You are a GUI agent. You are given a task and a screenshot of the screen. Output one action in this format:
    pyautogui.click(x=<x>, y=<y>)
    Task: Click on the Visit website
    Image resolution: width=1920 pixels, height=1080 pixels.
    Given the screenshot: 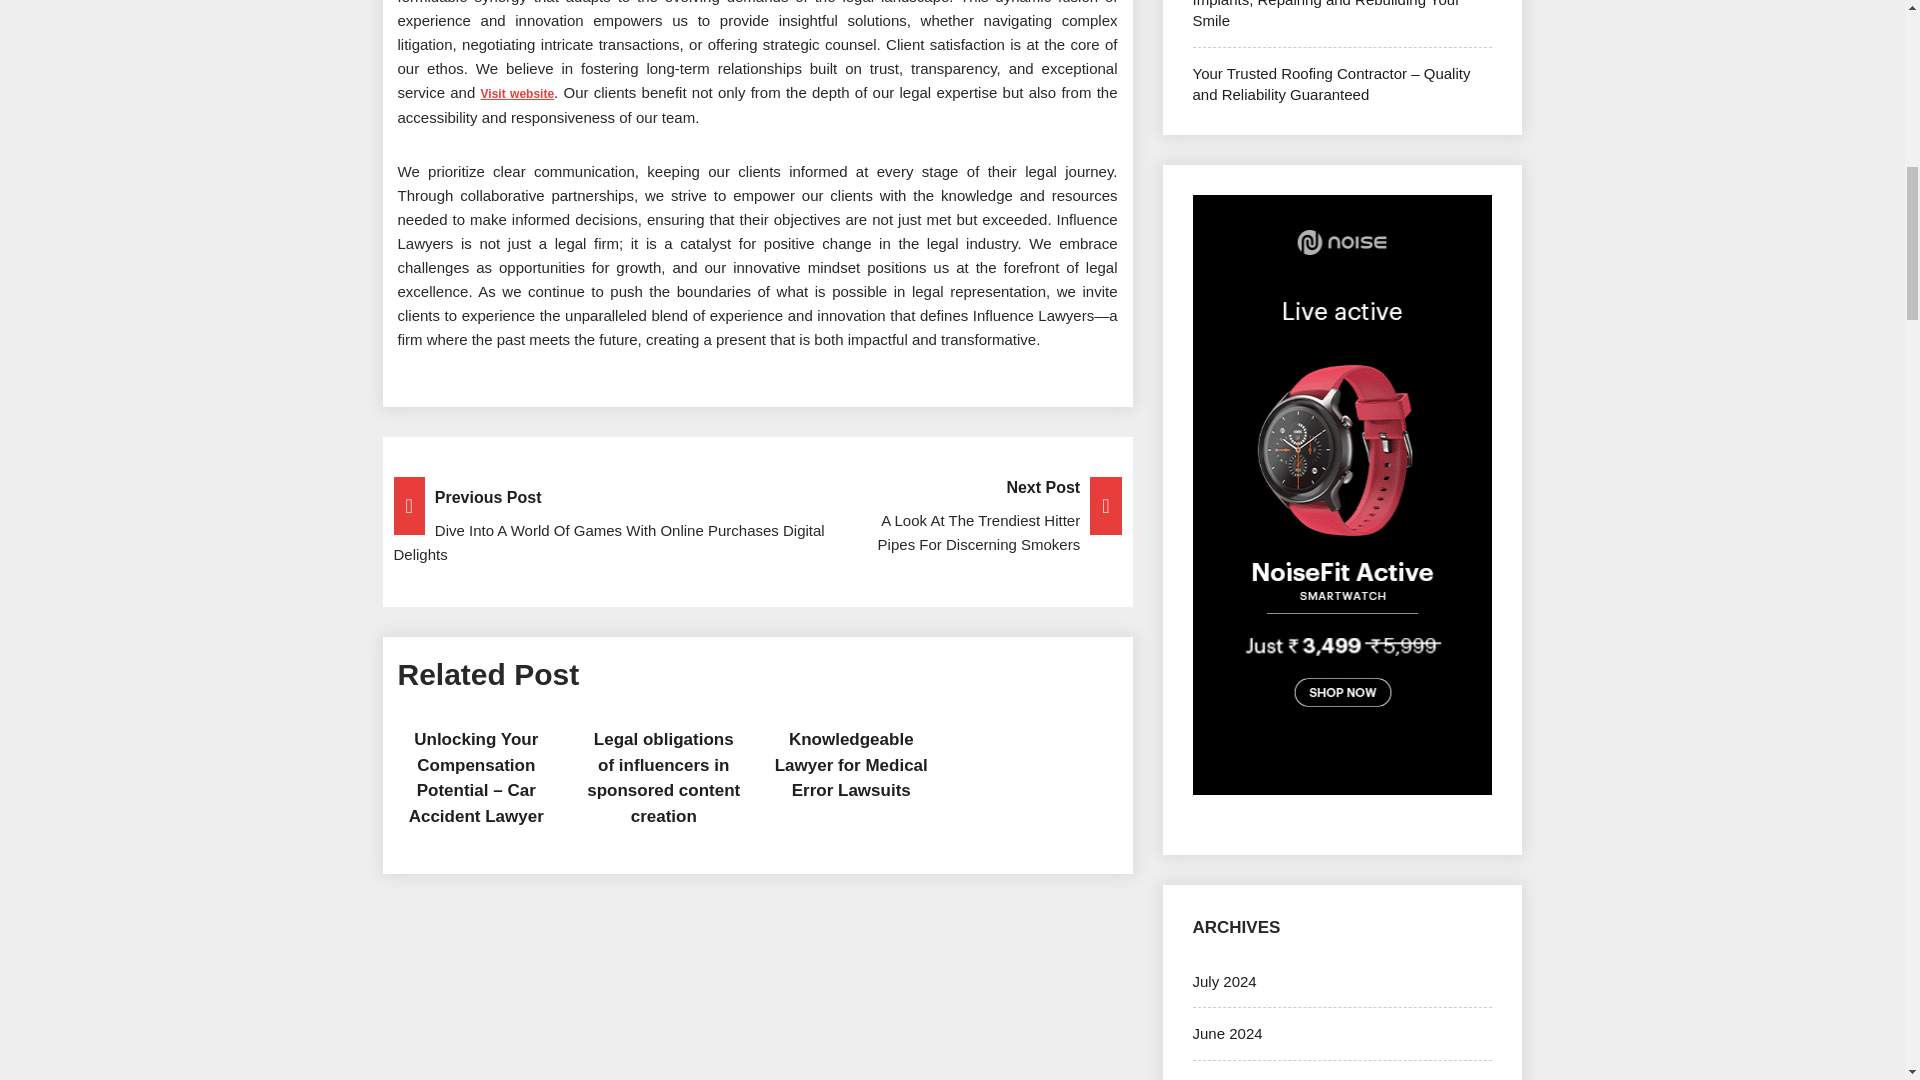 What is the action you would take?
    pyautogui.click(x=518, y=92)
    